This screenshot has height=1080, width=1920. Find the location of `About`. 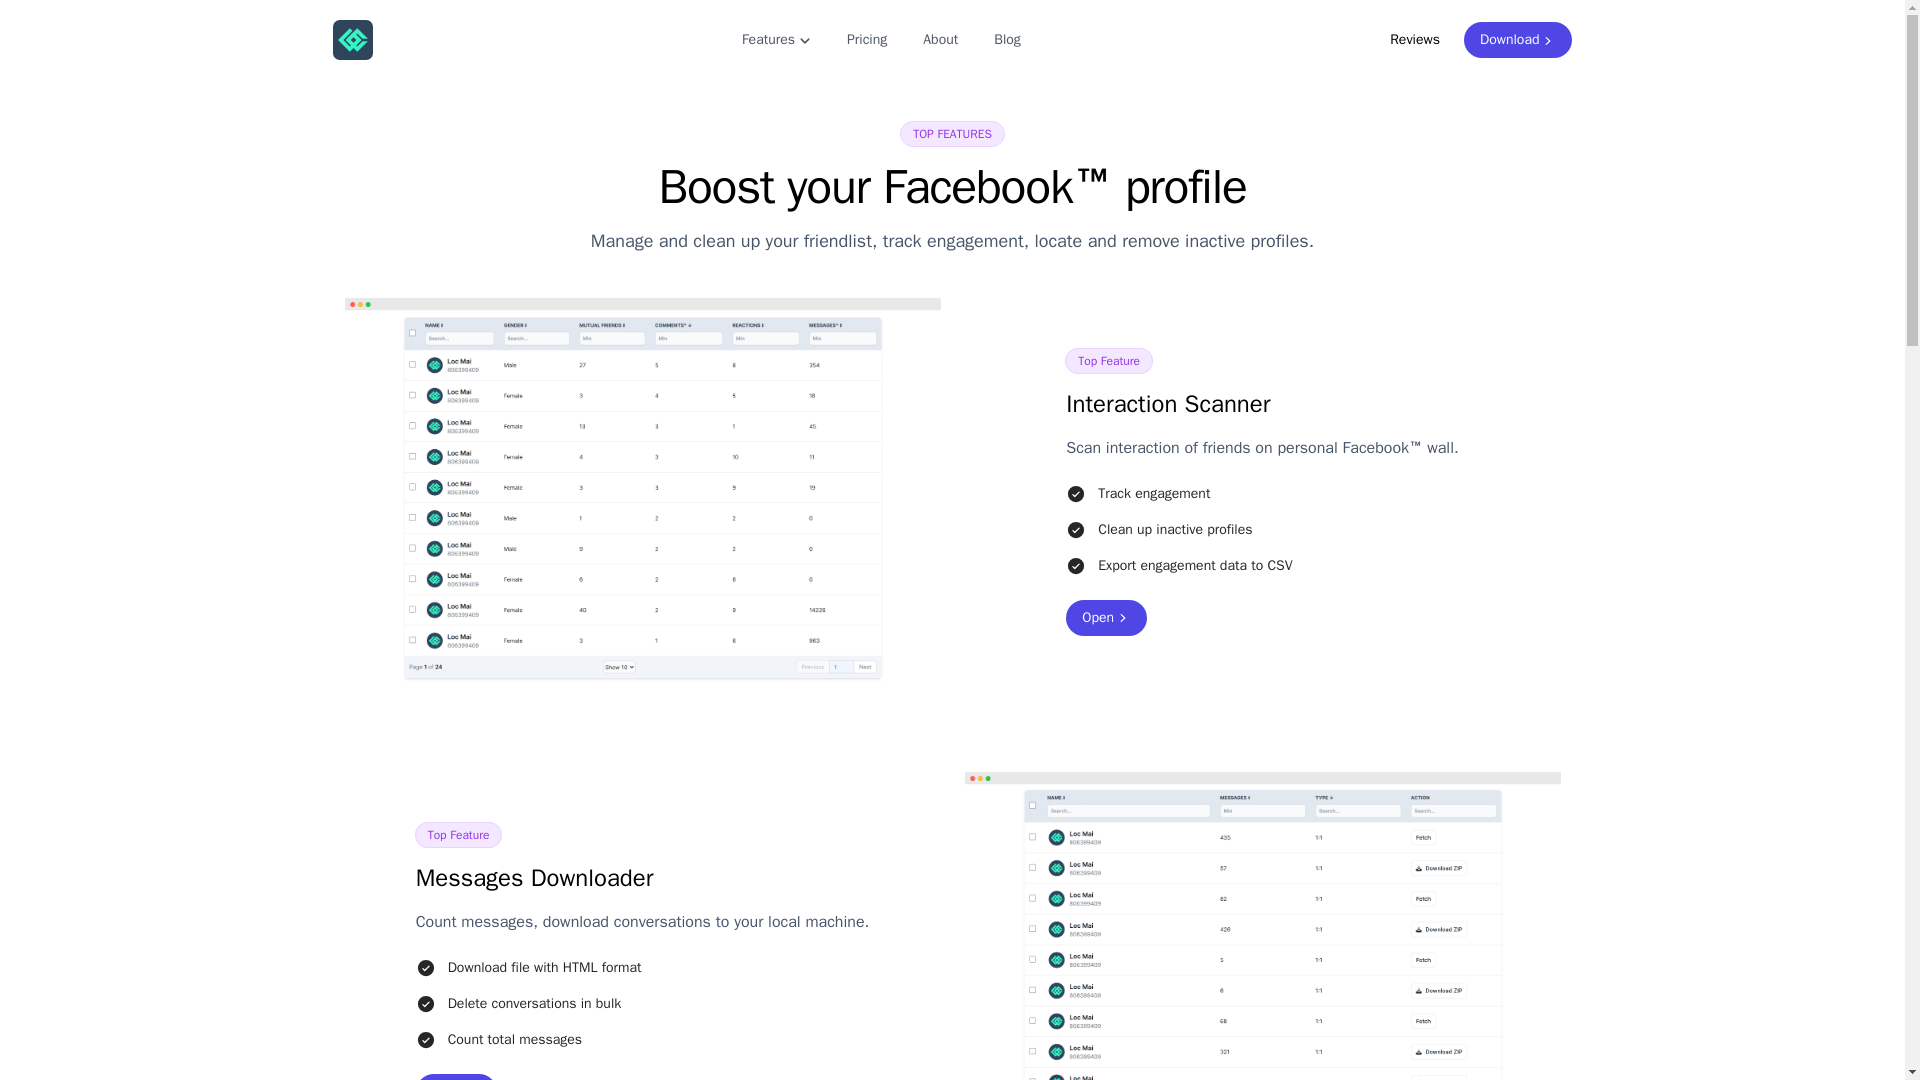

About is located at coordinates (940, 40).